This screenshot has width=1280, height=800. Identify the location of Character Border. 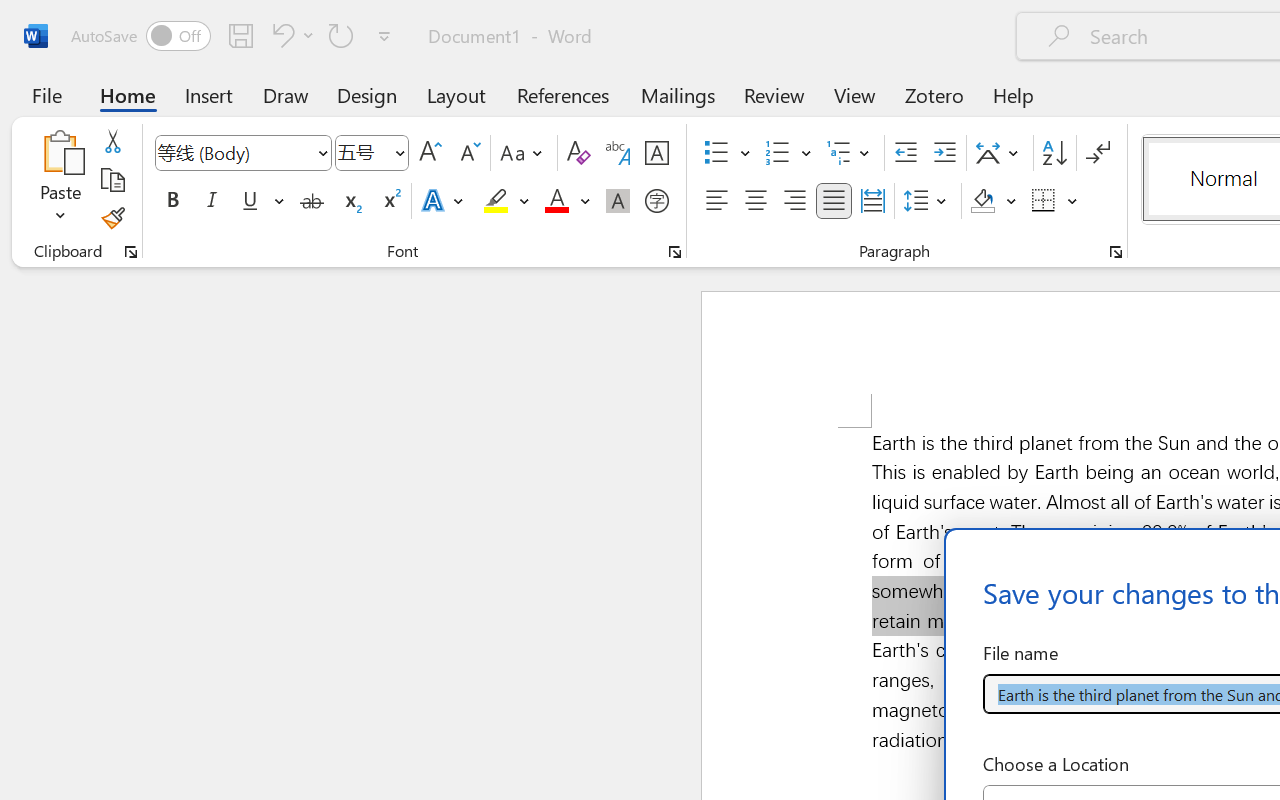
(656, 153).